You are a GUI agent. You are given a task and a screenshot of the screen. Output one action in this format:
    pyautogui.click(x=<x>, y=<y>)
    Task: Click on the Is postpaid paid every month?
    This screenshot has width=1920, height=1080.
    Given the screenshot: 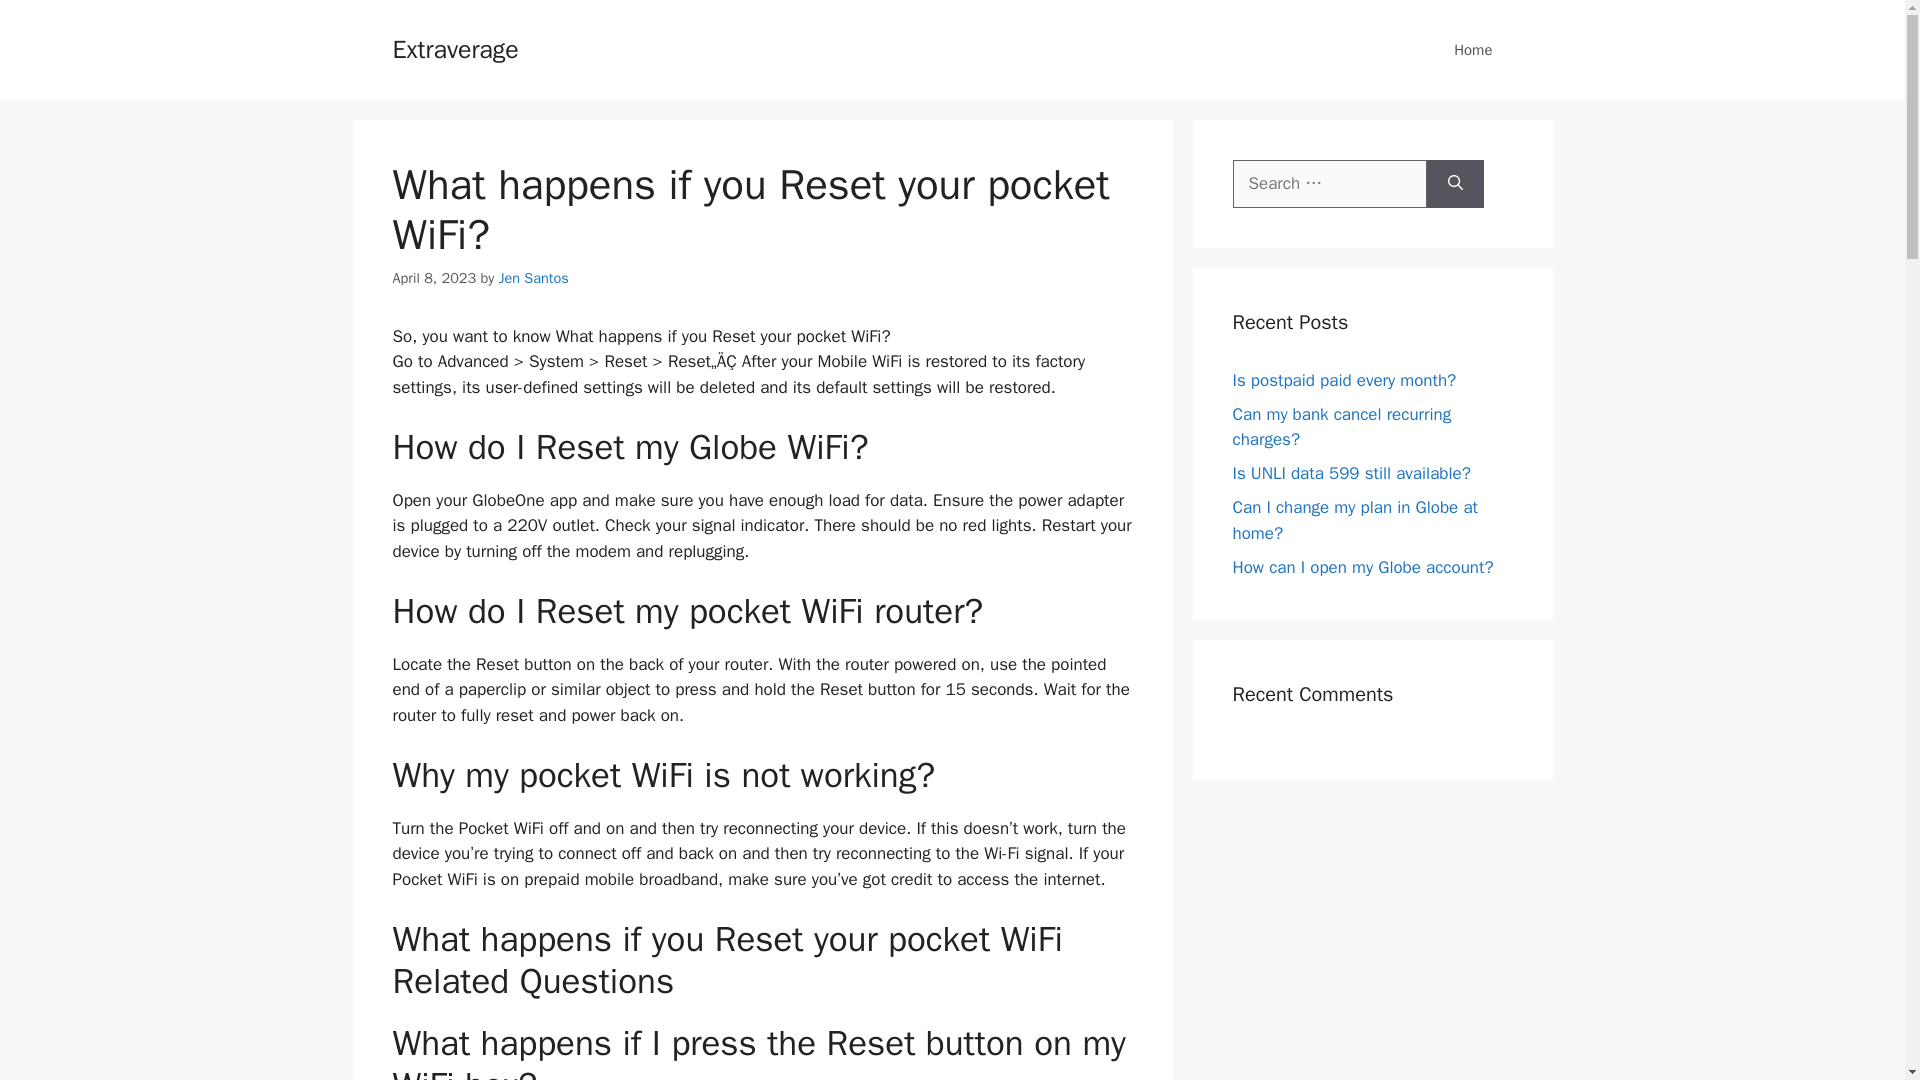 What is the action you would take?
    pyautogui.click(x=1344, y=380)
    